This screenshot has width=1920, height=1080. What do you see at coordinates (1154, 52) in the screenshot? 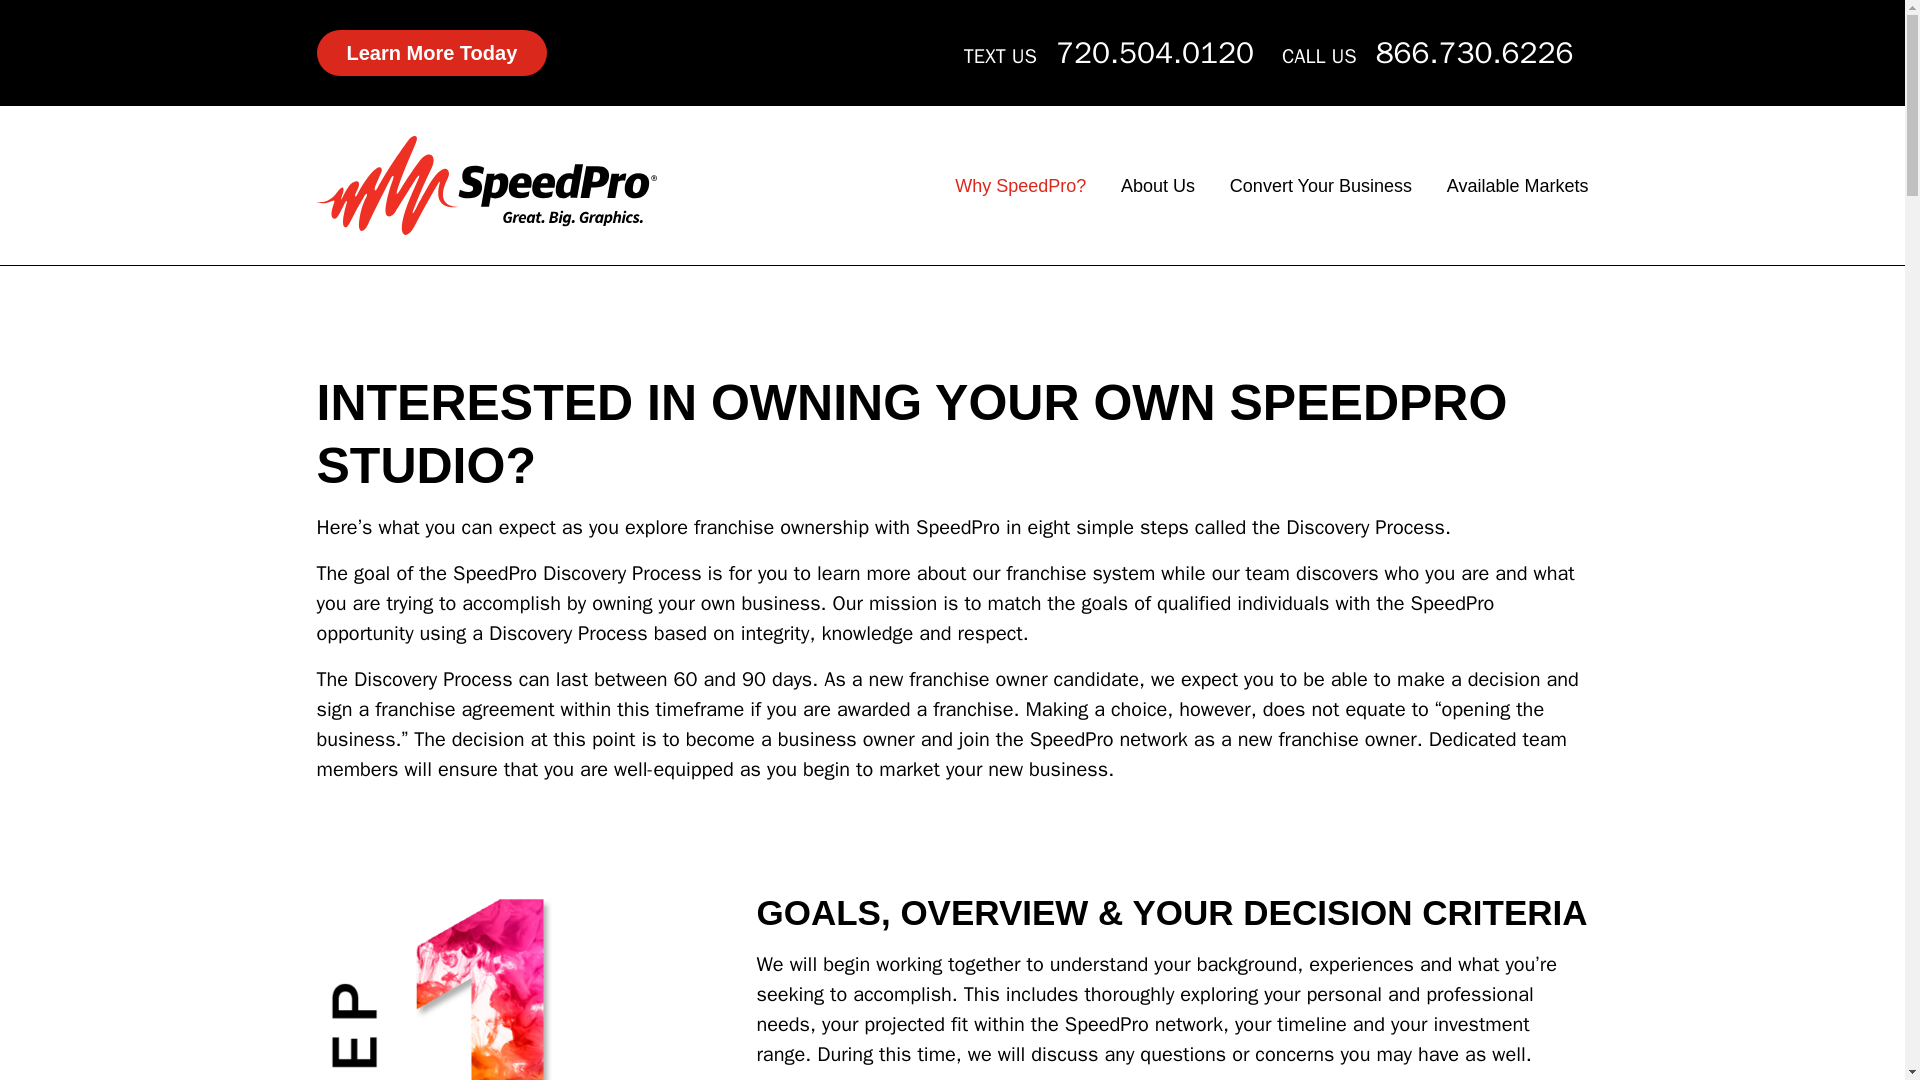
I see `720.504.0120` at bounding box center [1154, 52].